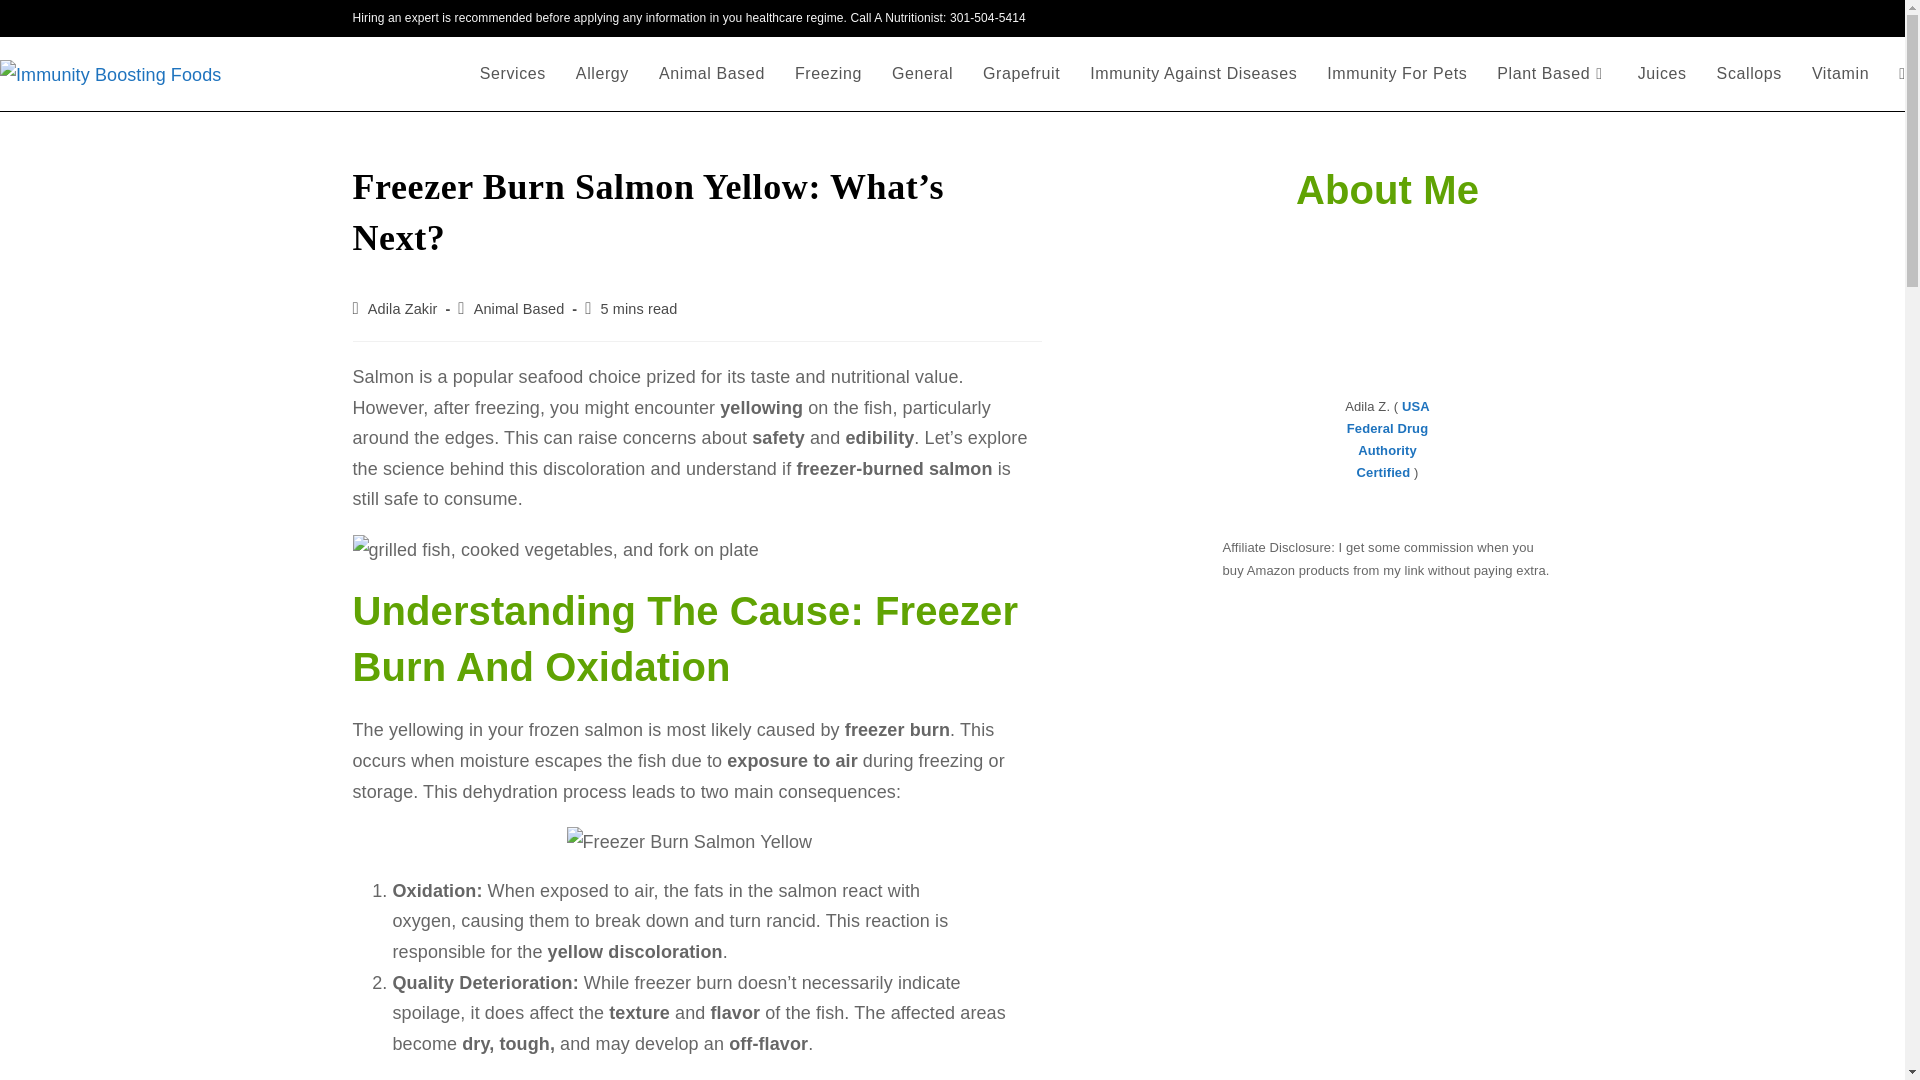 The image size is (1920, 1080). Describe the element at coordinates (1840, 74) in the screenshot. I see `Vitamin` at that location.